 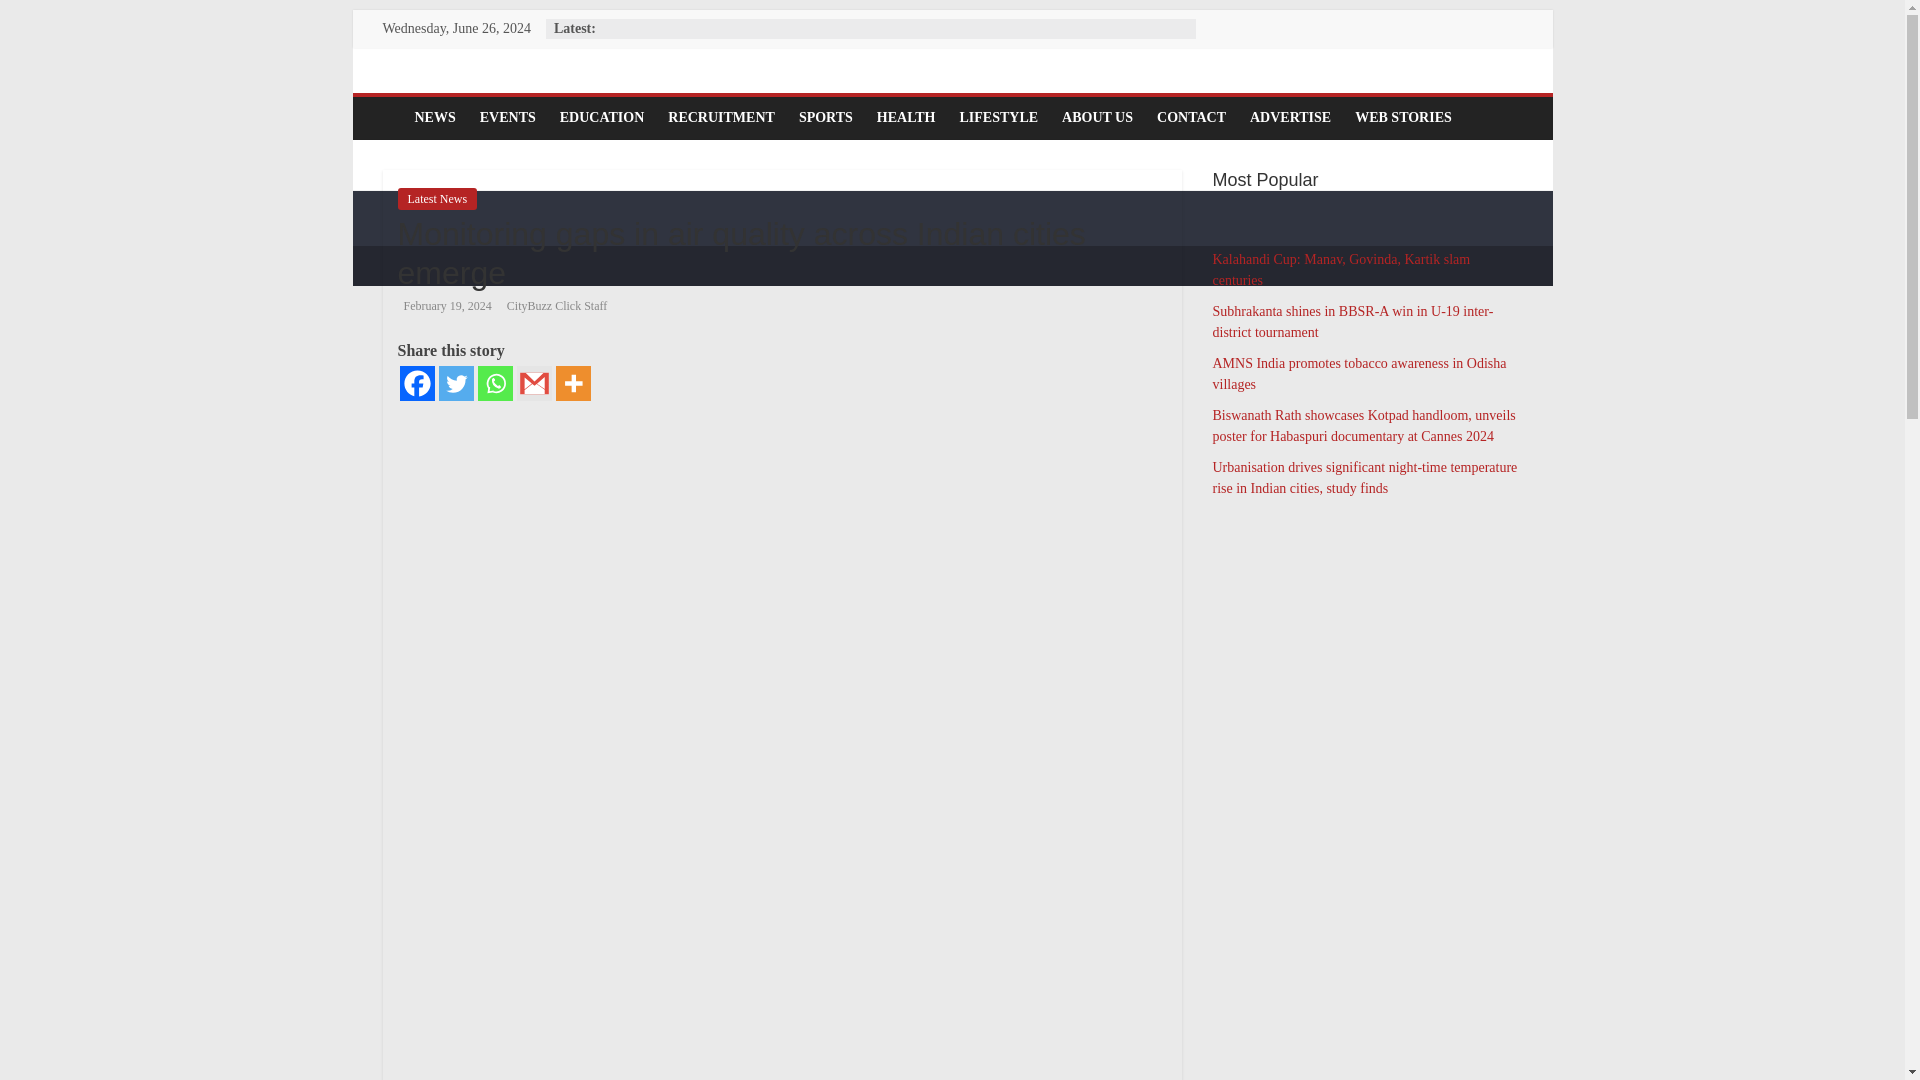 I want to click on LIFESTYLE, so click(x=998, y=118).